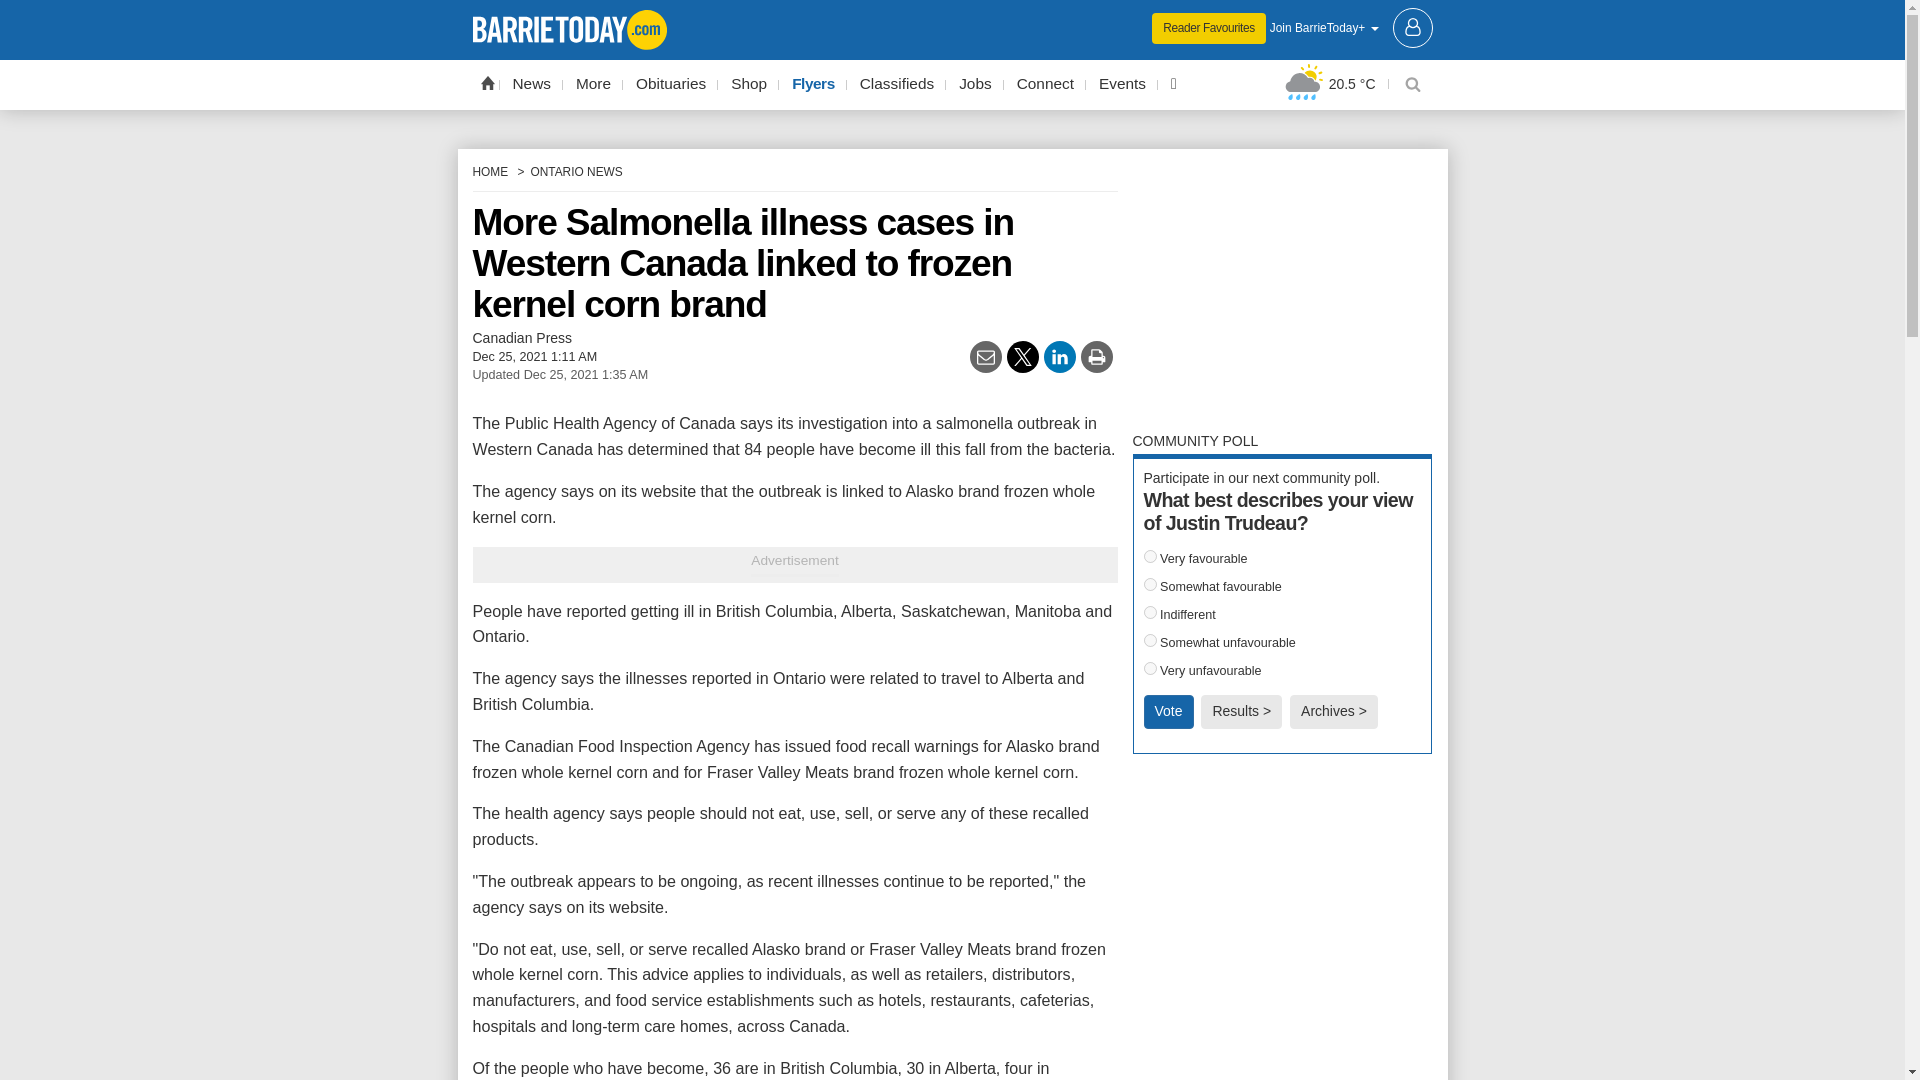  I want to click on 123114, so click(1150, 640).